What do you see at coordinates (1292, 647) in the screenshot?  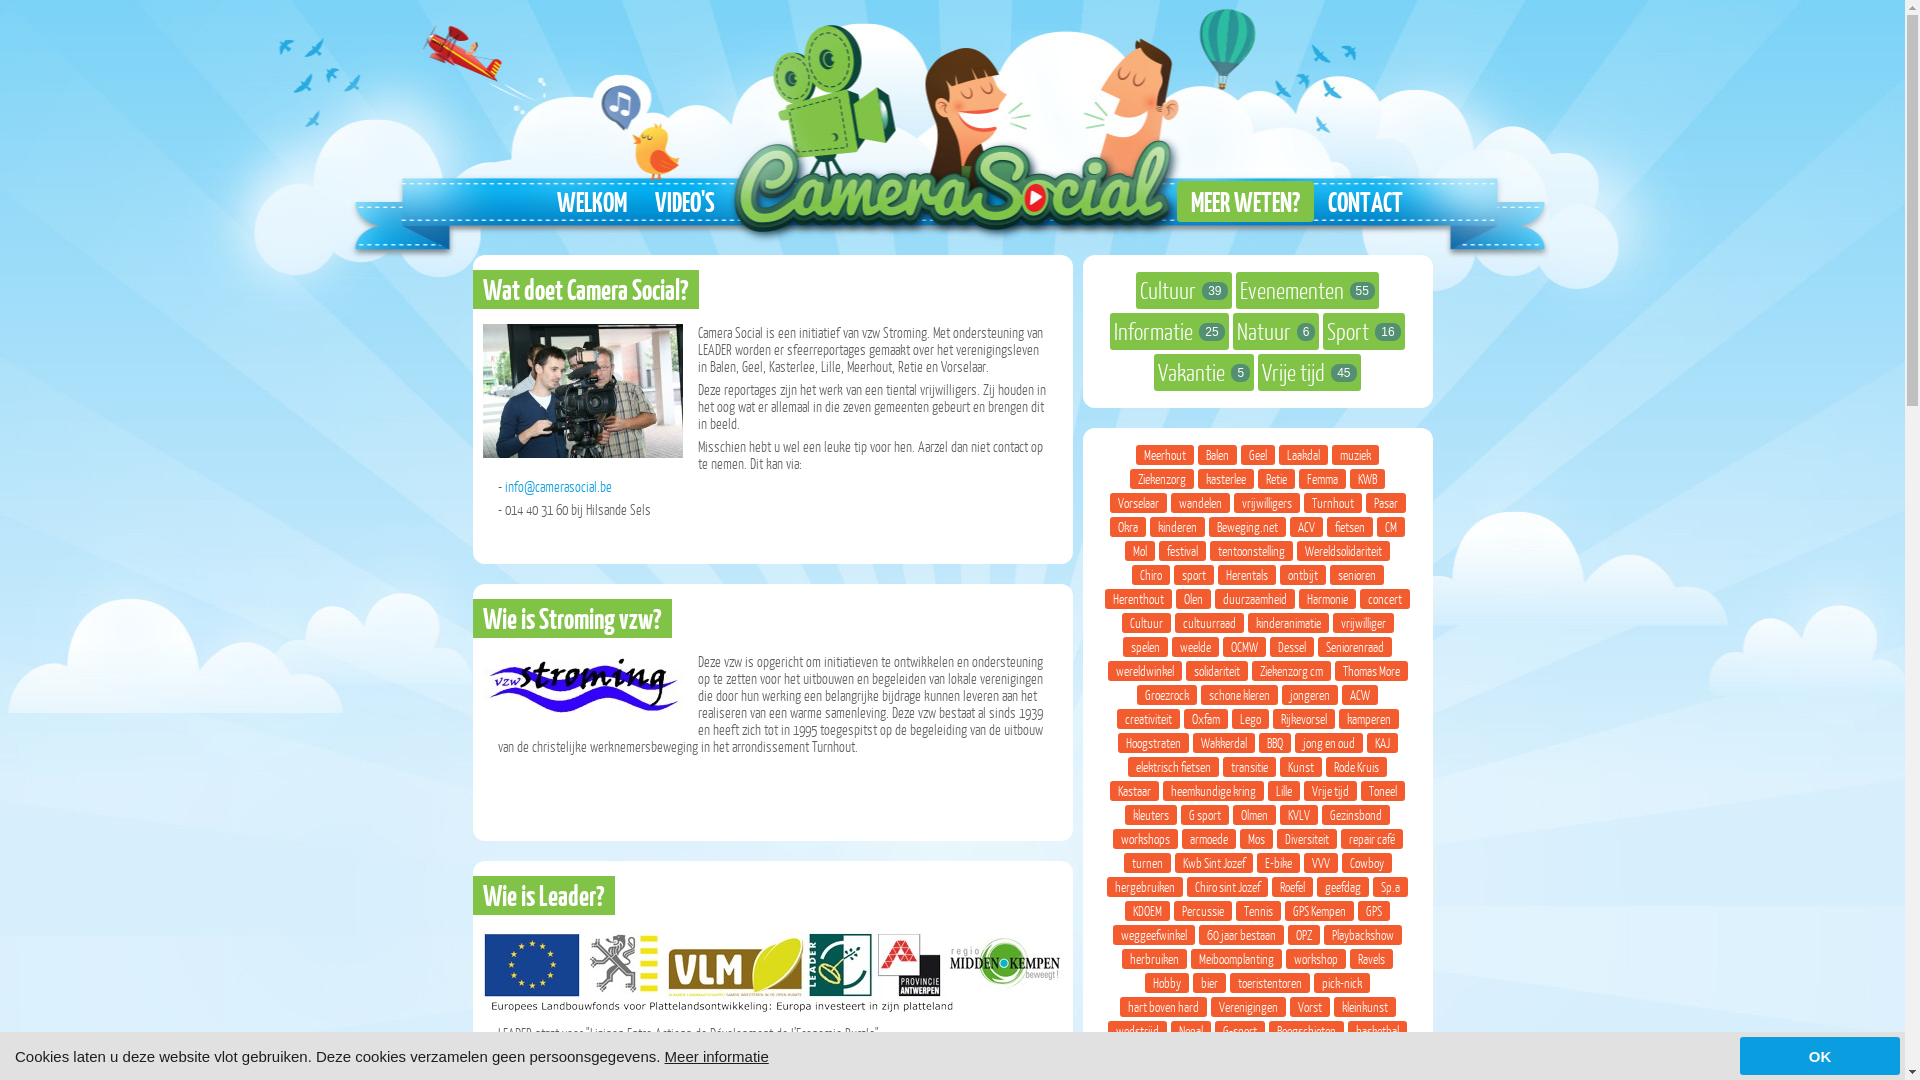 I see `Dessel` at bounding box center [1292, 647].